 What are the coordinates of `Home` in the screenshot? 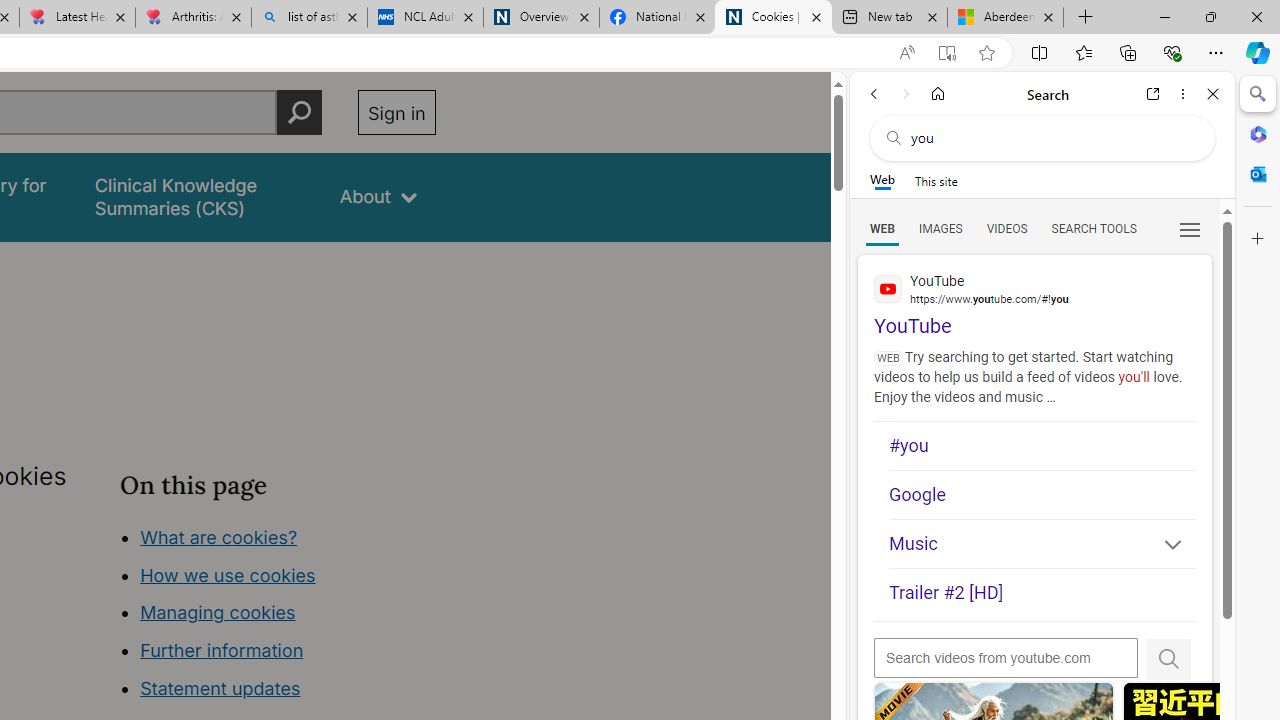 It's located at (938, 94).